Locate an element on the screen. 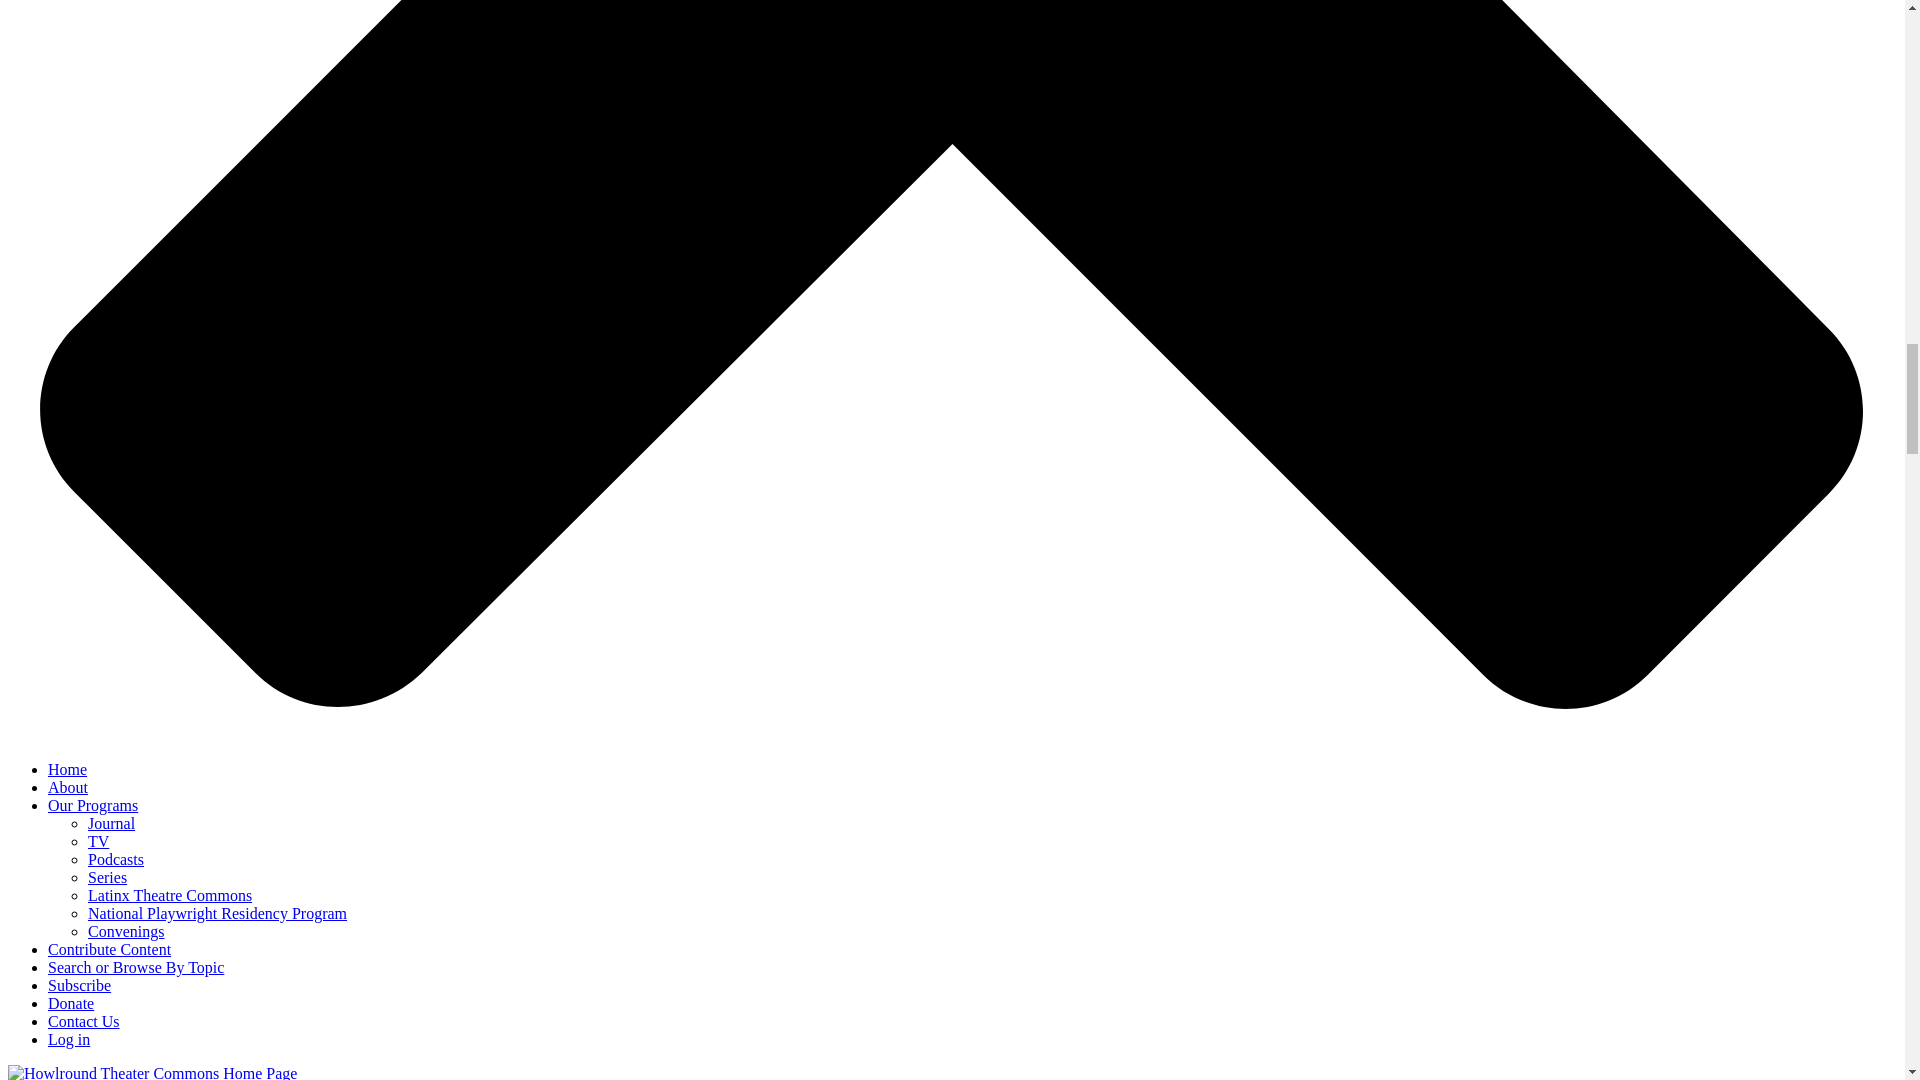 The image size is (1920, 1080). About is located at coordinates (68, 786).